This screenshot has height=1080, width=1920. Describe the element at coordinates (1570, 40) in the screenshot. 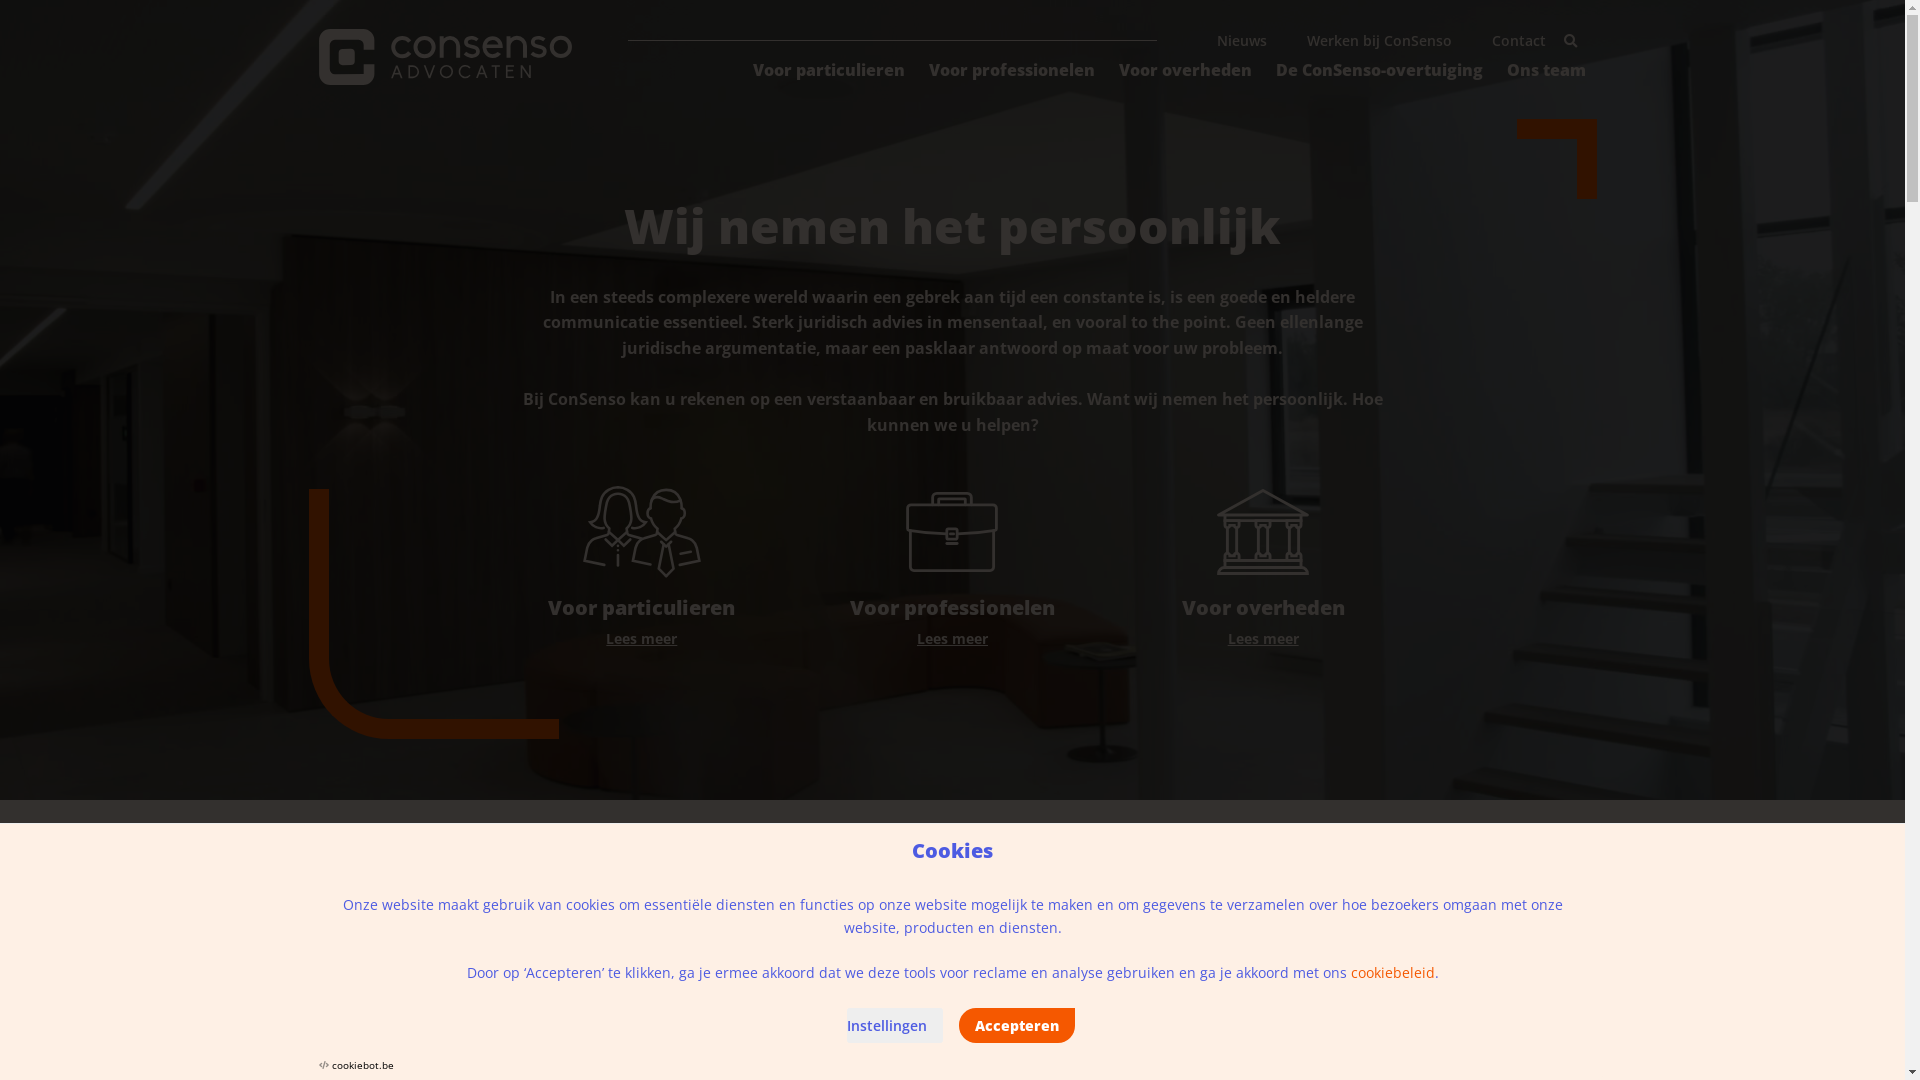

I see `Zoeken` at that location.